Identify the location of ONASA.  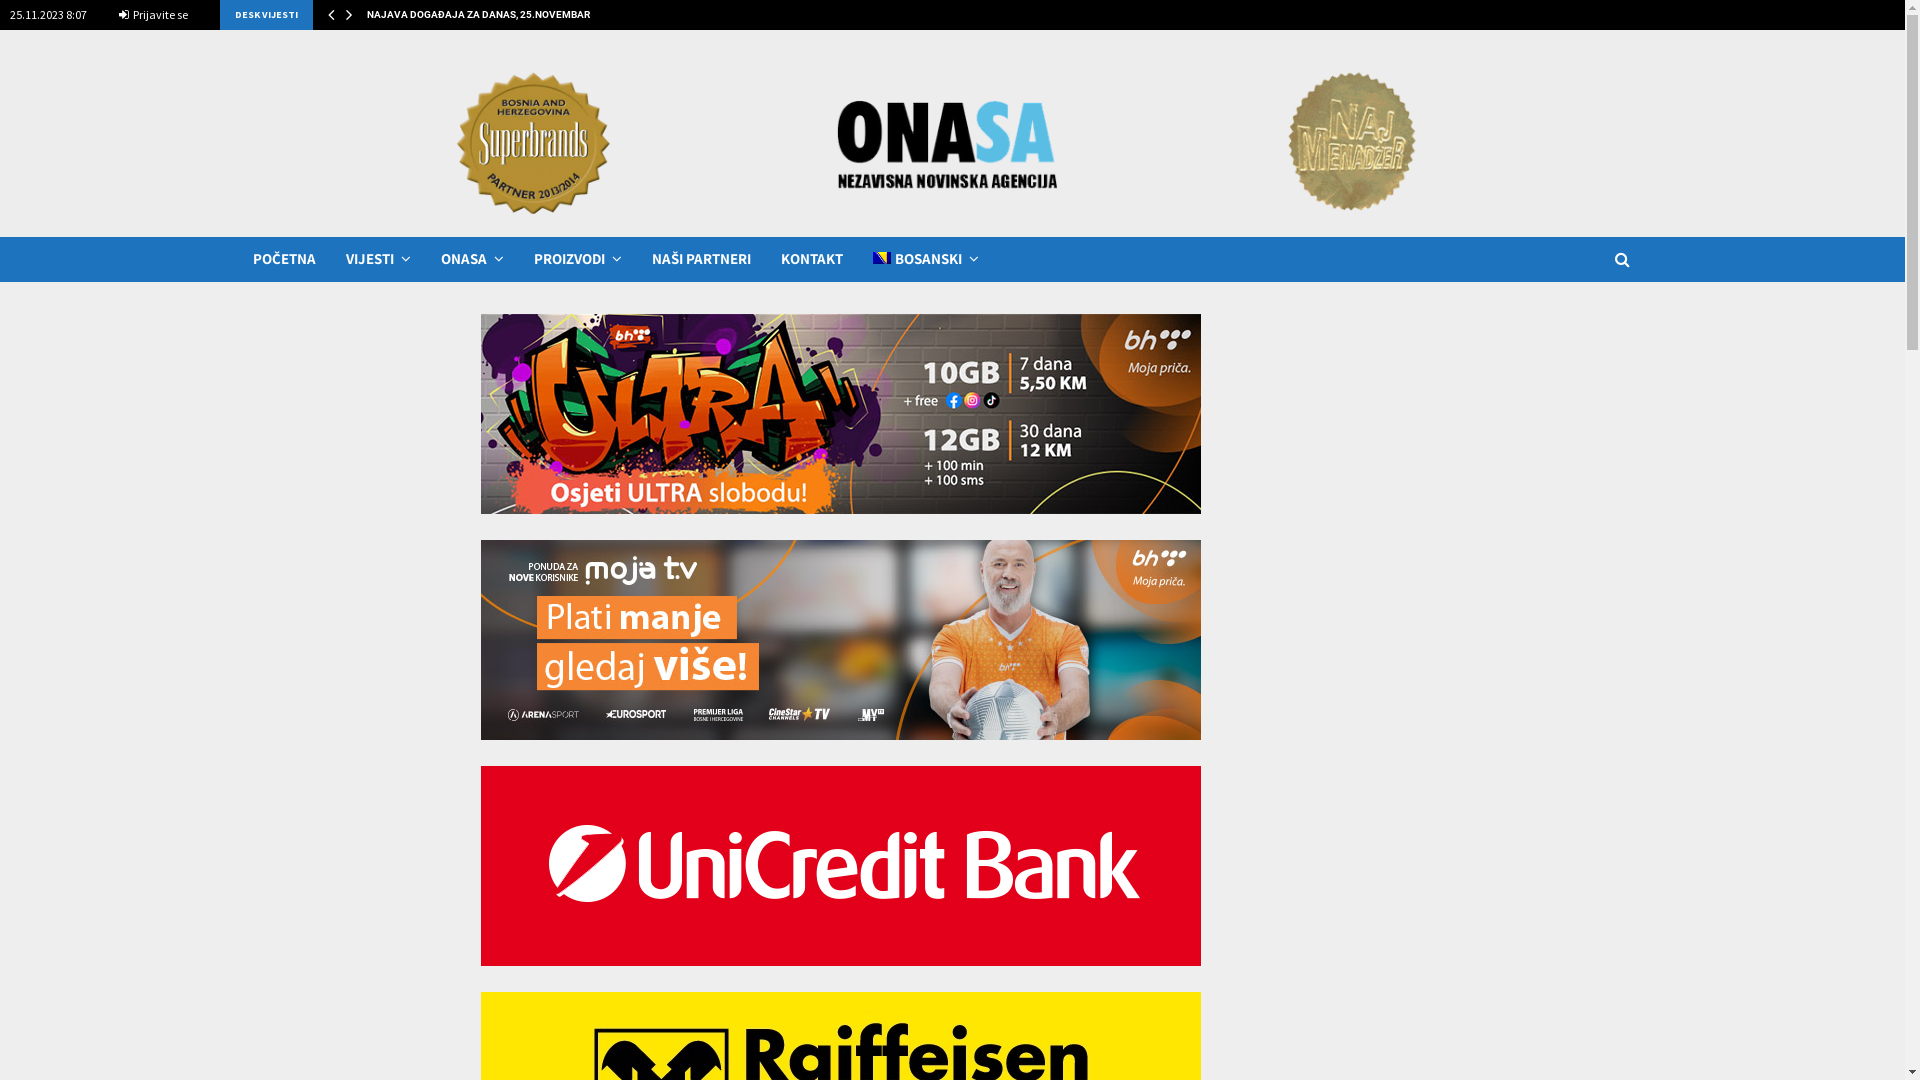
(472, 260).